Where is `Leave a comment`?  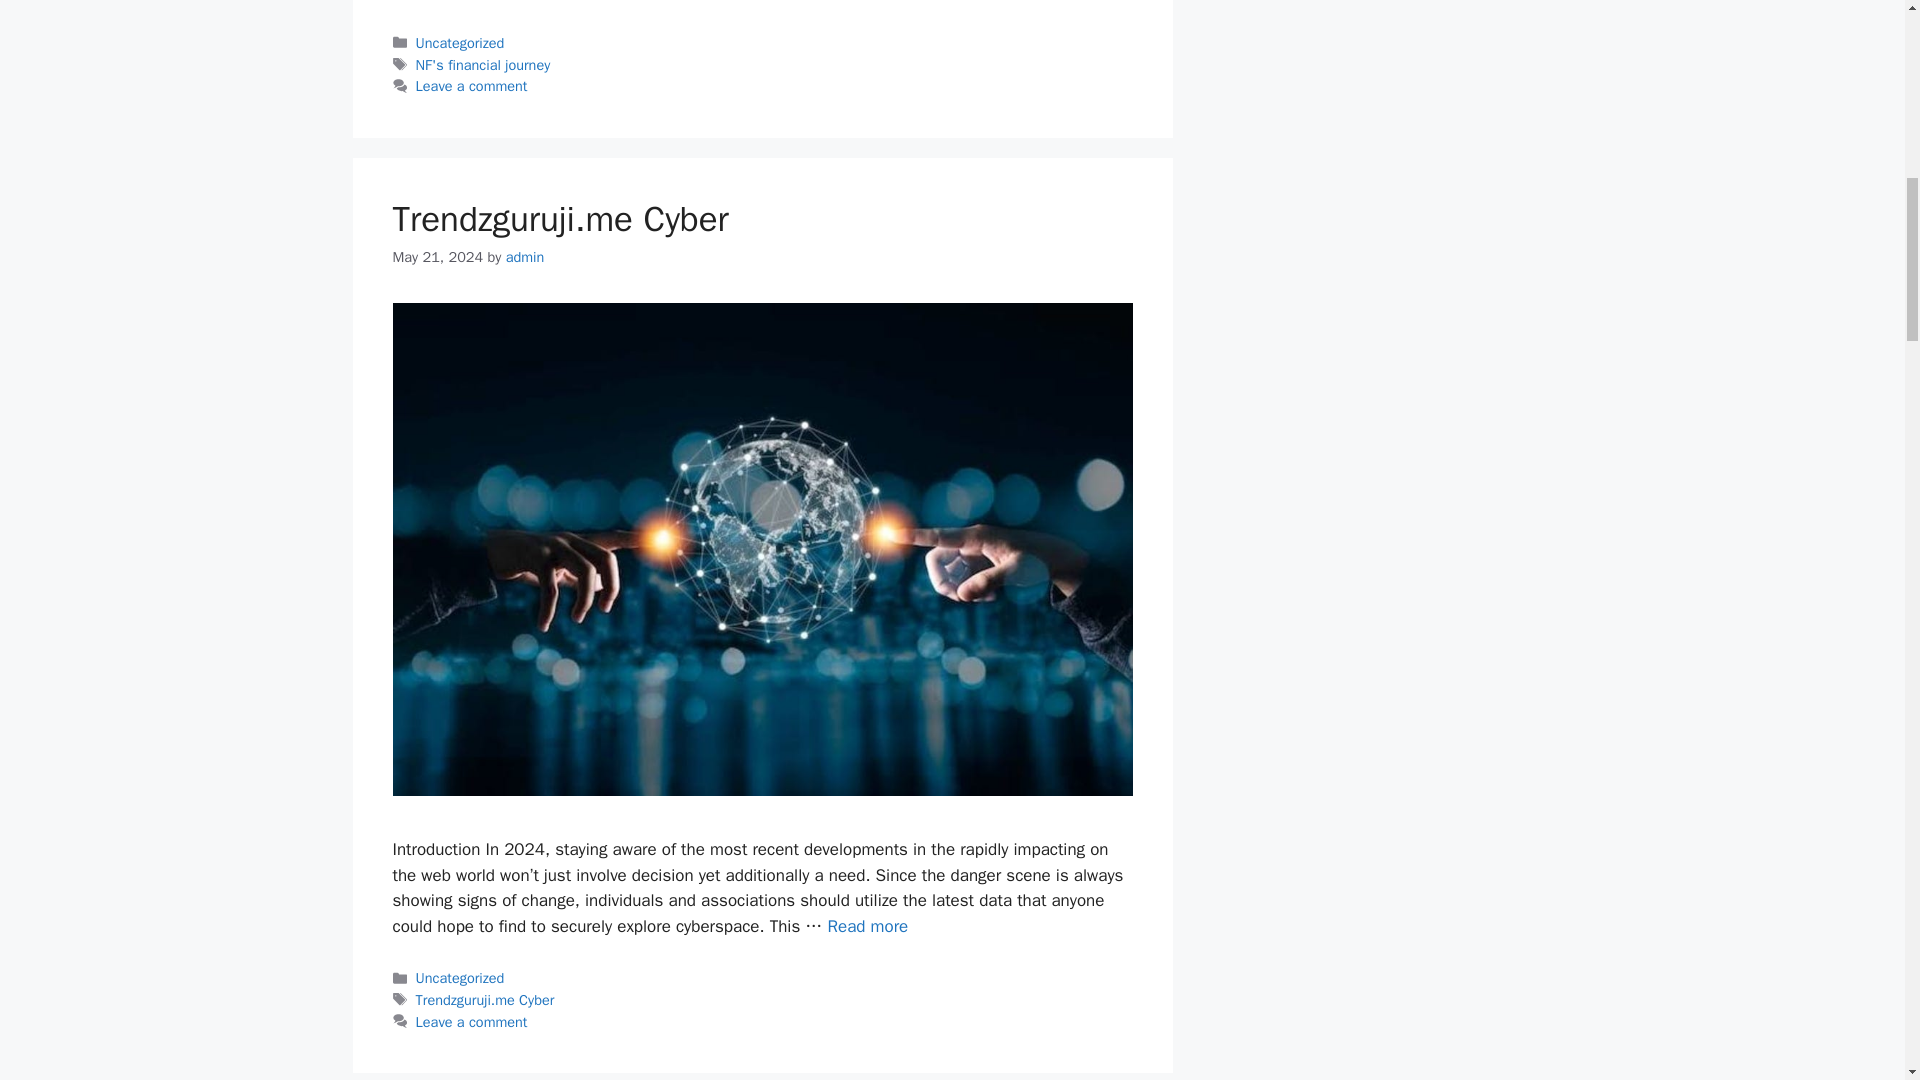
Leave a comment is located at coordinates (472, 86).